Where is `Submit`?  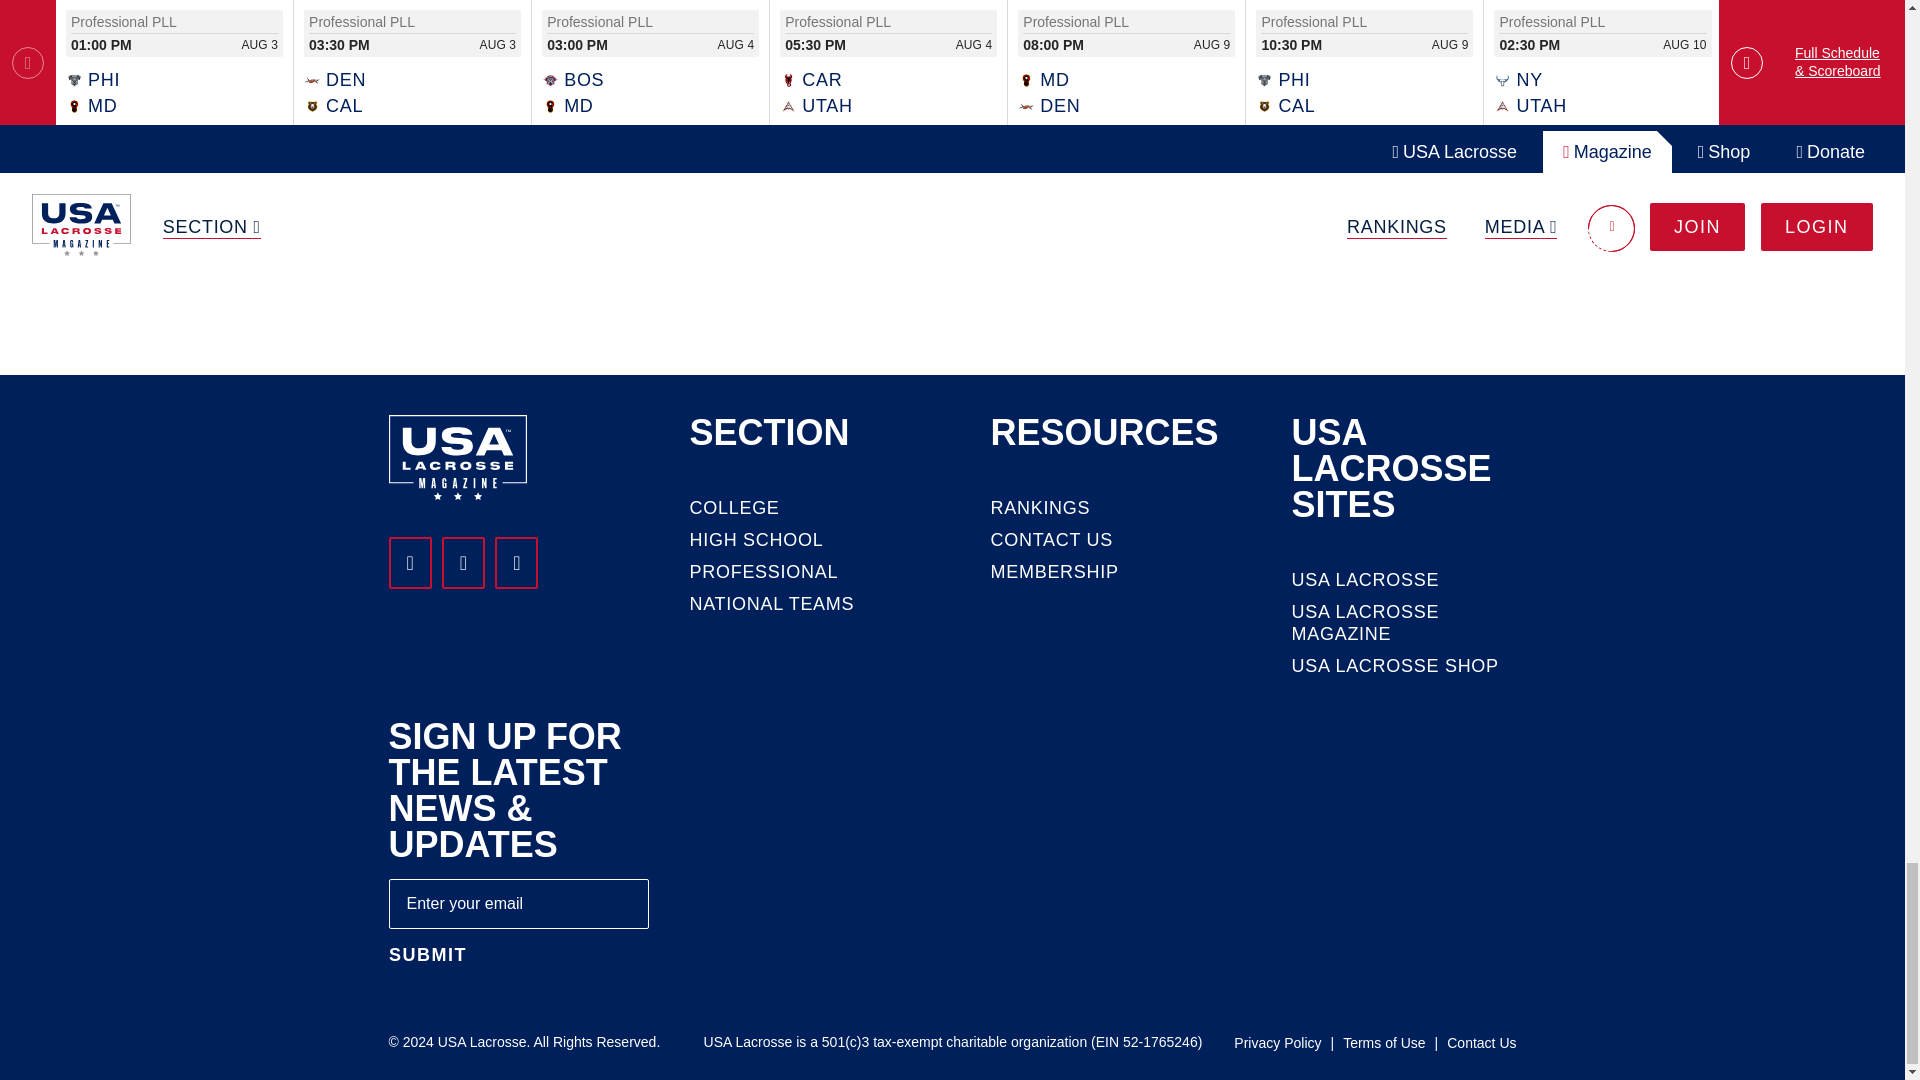 Submit is located at coordinates (426, 956).